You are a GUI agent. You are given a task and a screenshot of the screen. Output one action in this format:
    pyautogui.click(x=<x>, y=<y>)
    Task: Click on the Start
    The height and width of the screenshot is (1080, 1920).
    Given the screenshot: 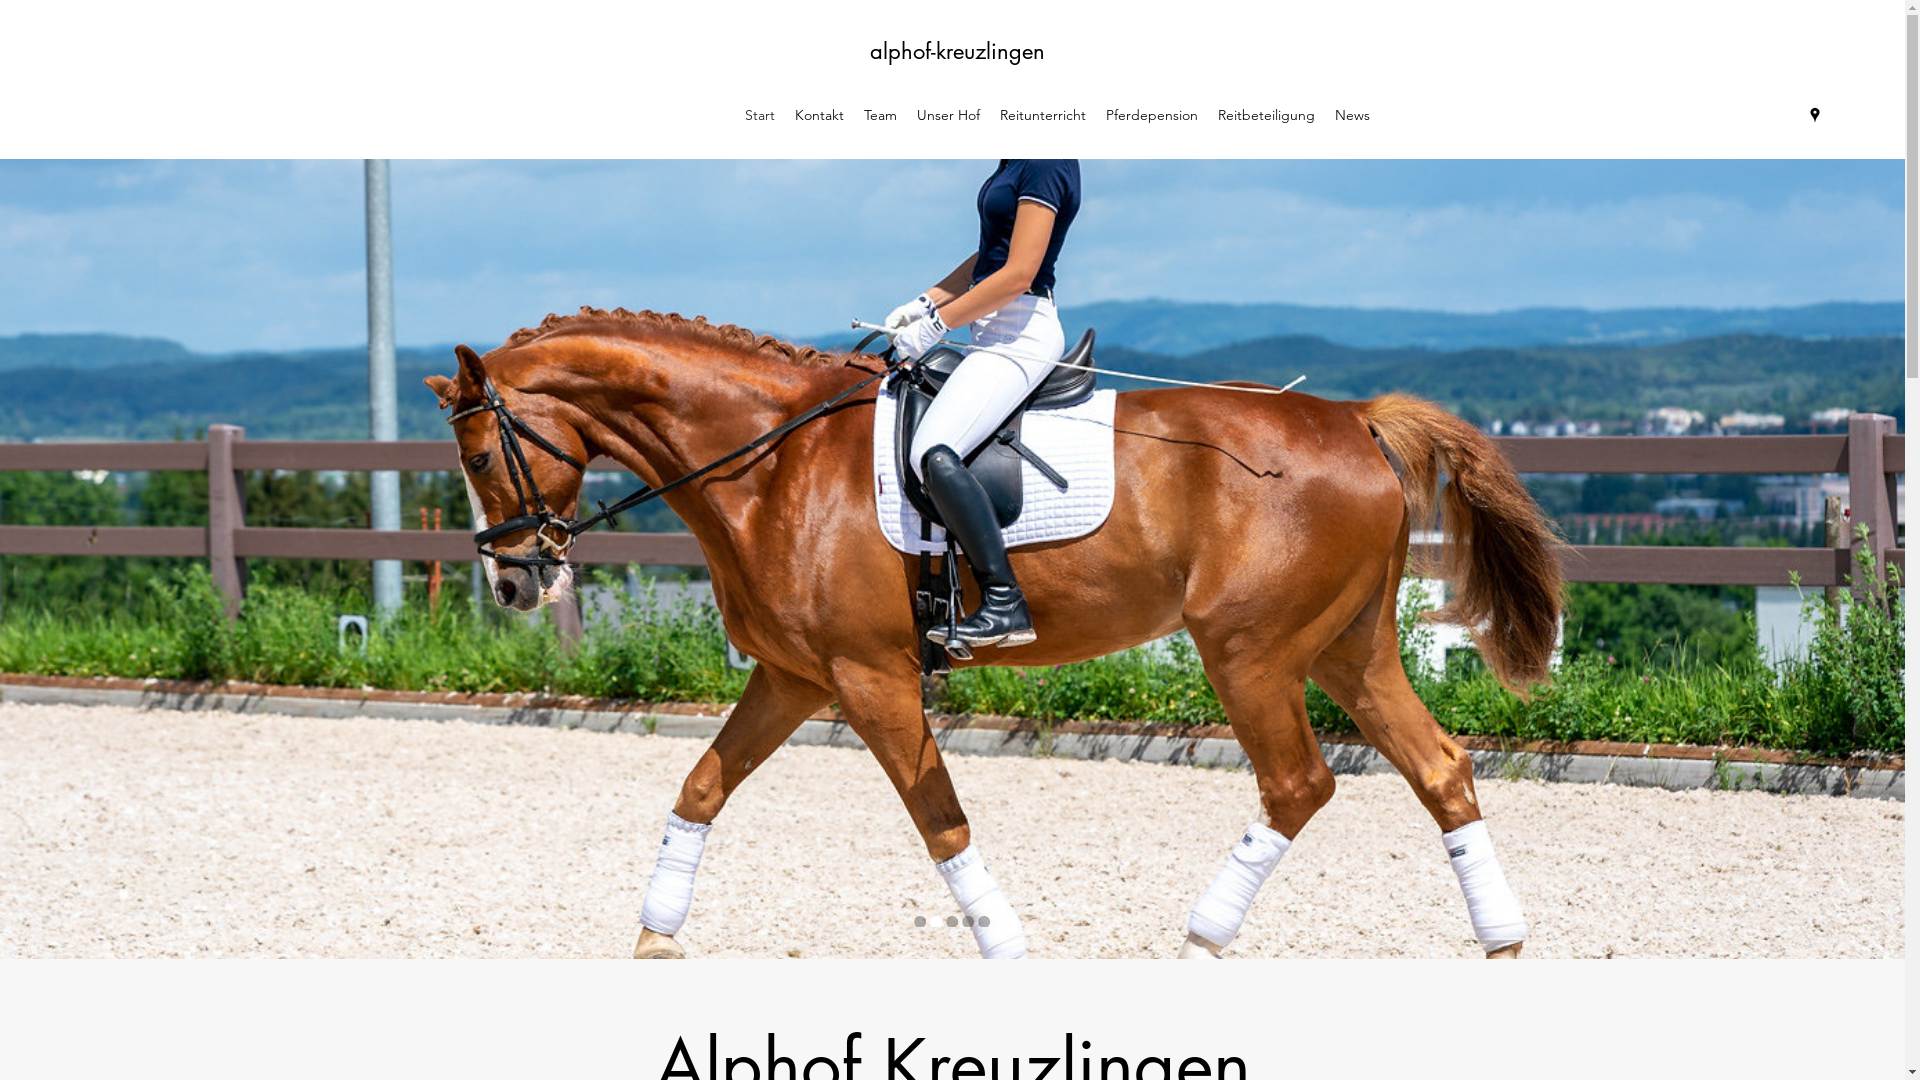 What is the action you would take?
    pyautogui.click(x=760, y=115)
    